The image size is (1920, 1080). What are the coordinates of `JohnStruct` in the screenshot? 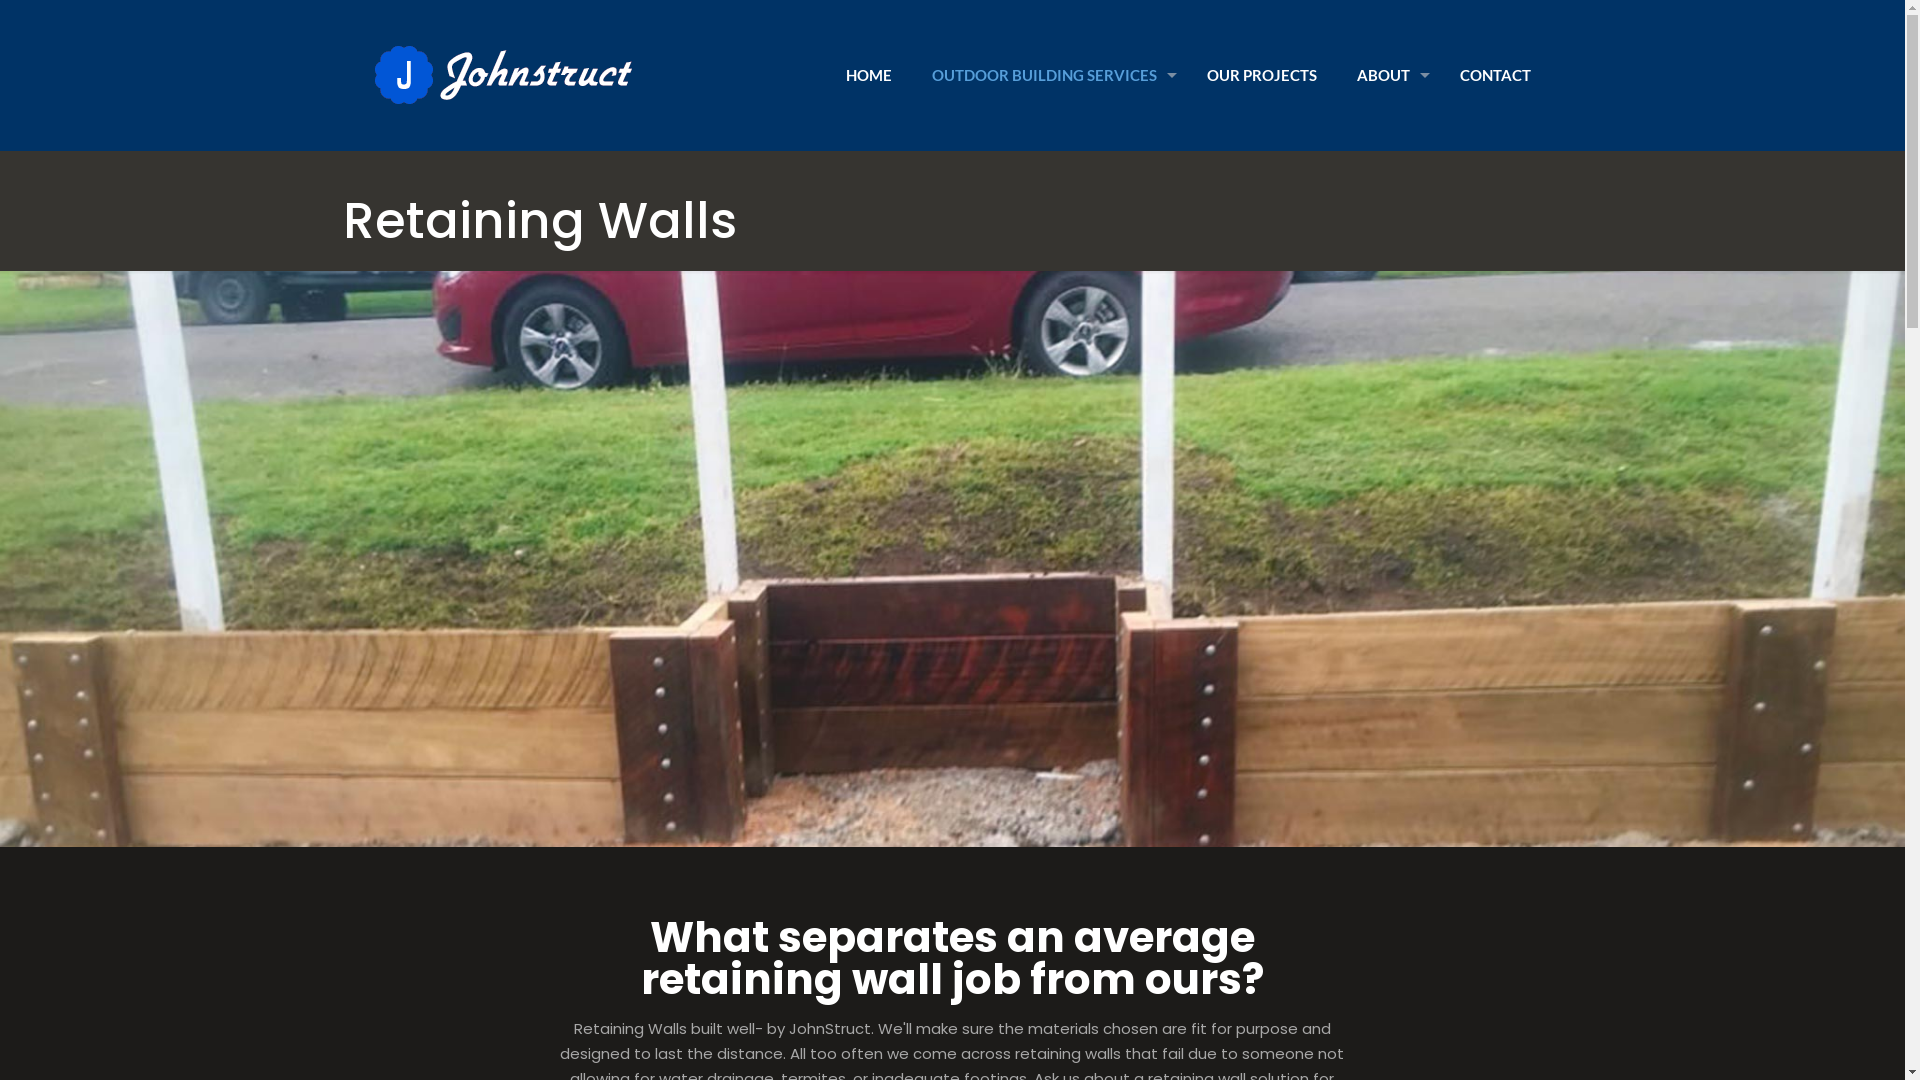 It's located at (502, 75).